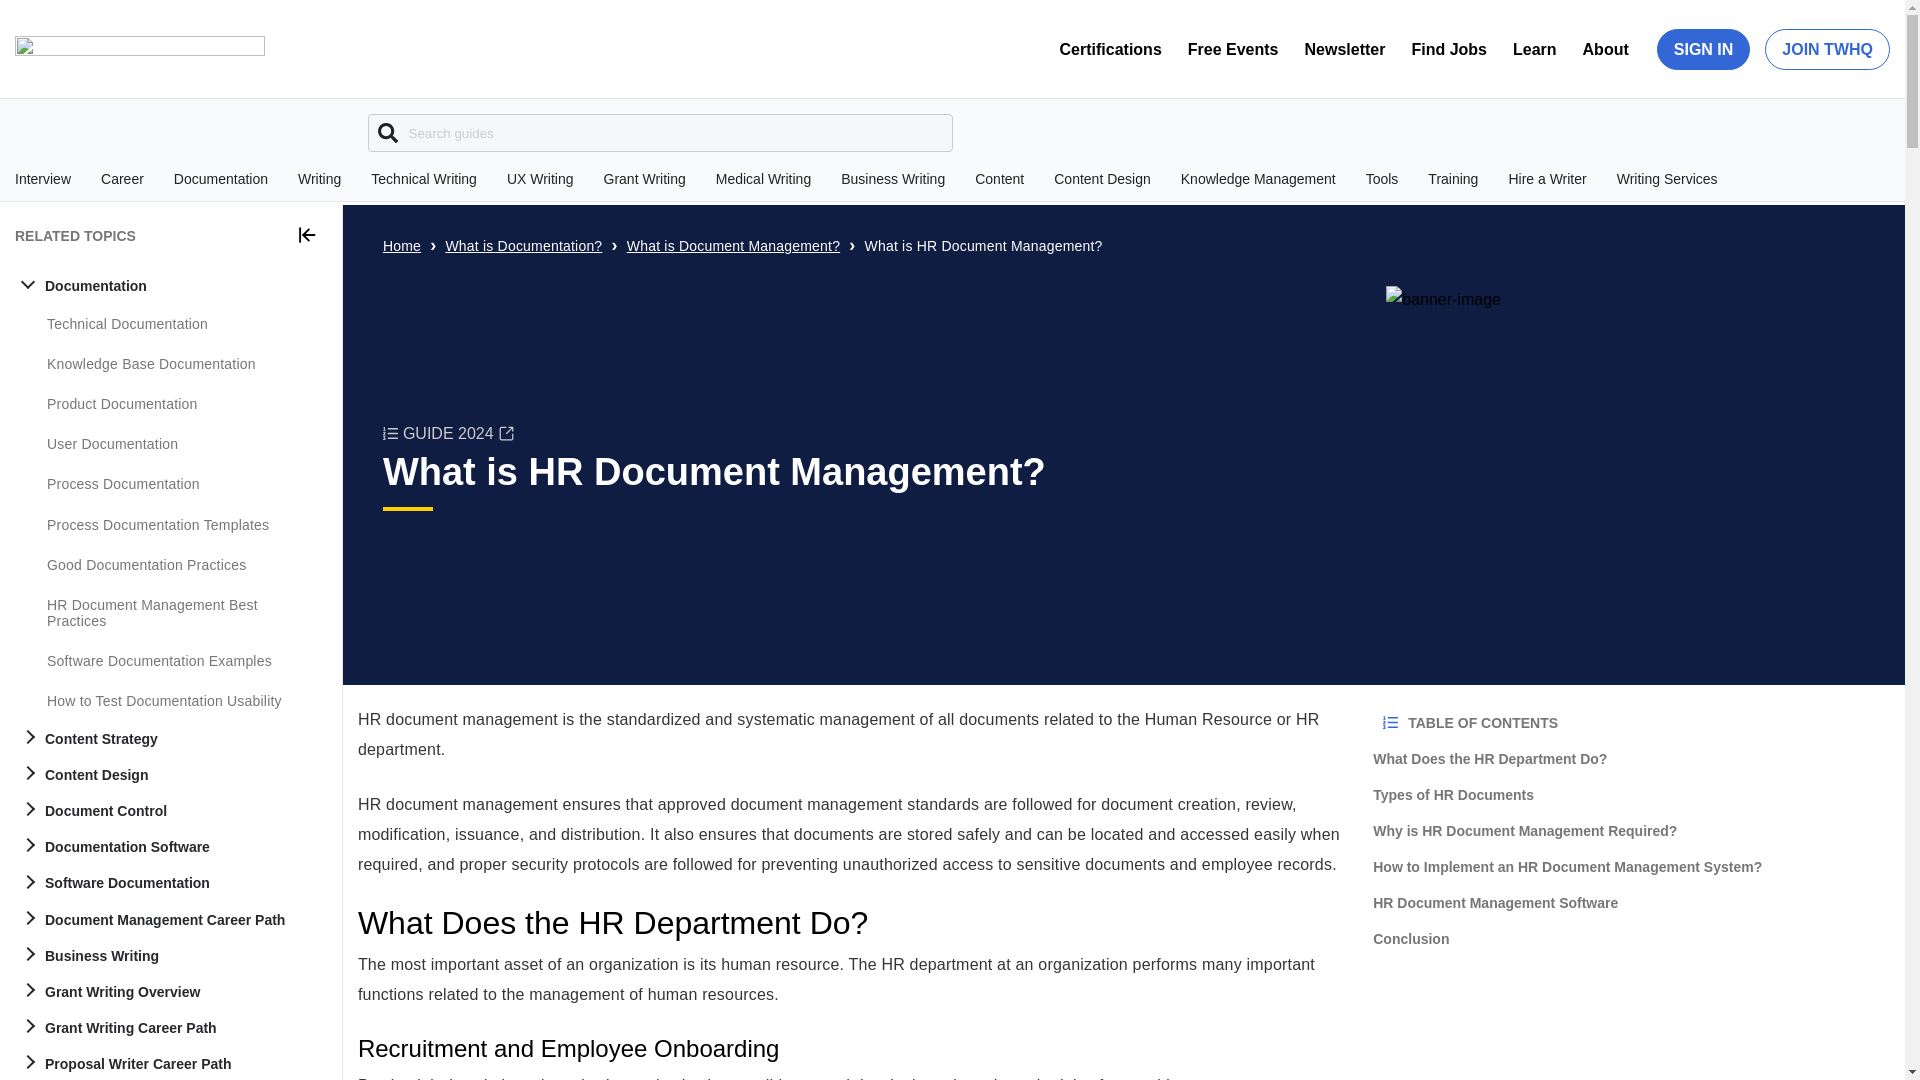 The image size is (1920, 1080). Describe the element at coordinates (319, 178) in the screenshot. I see `Writing` at that location.